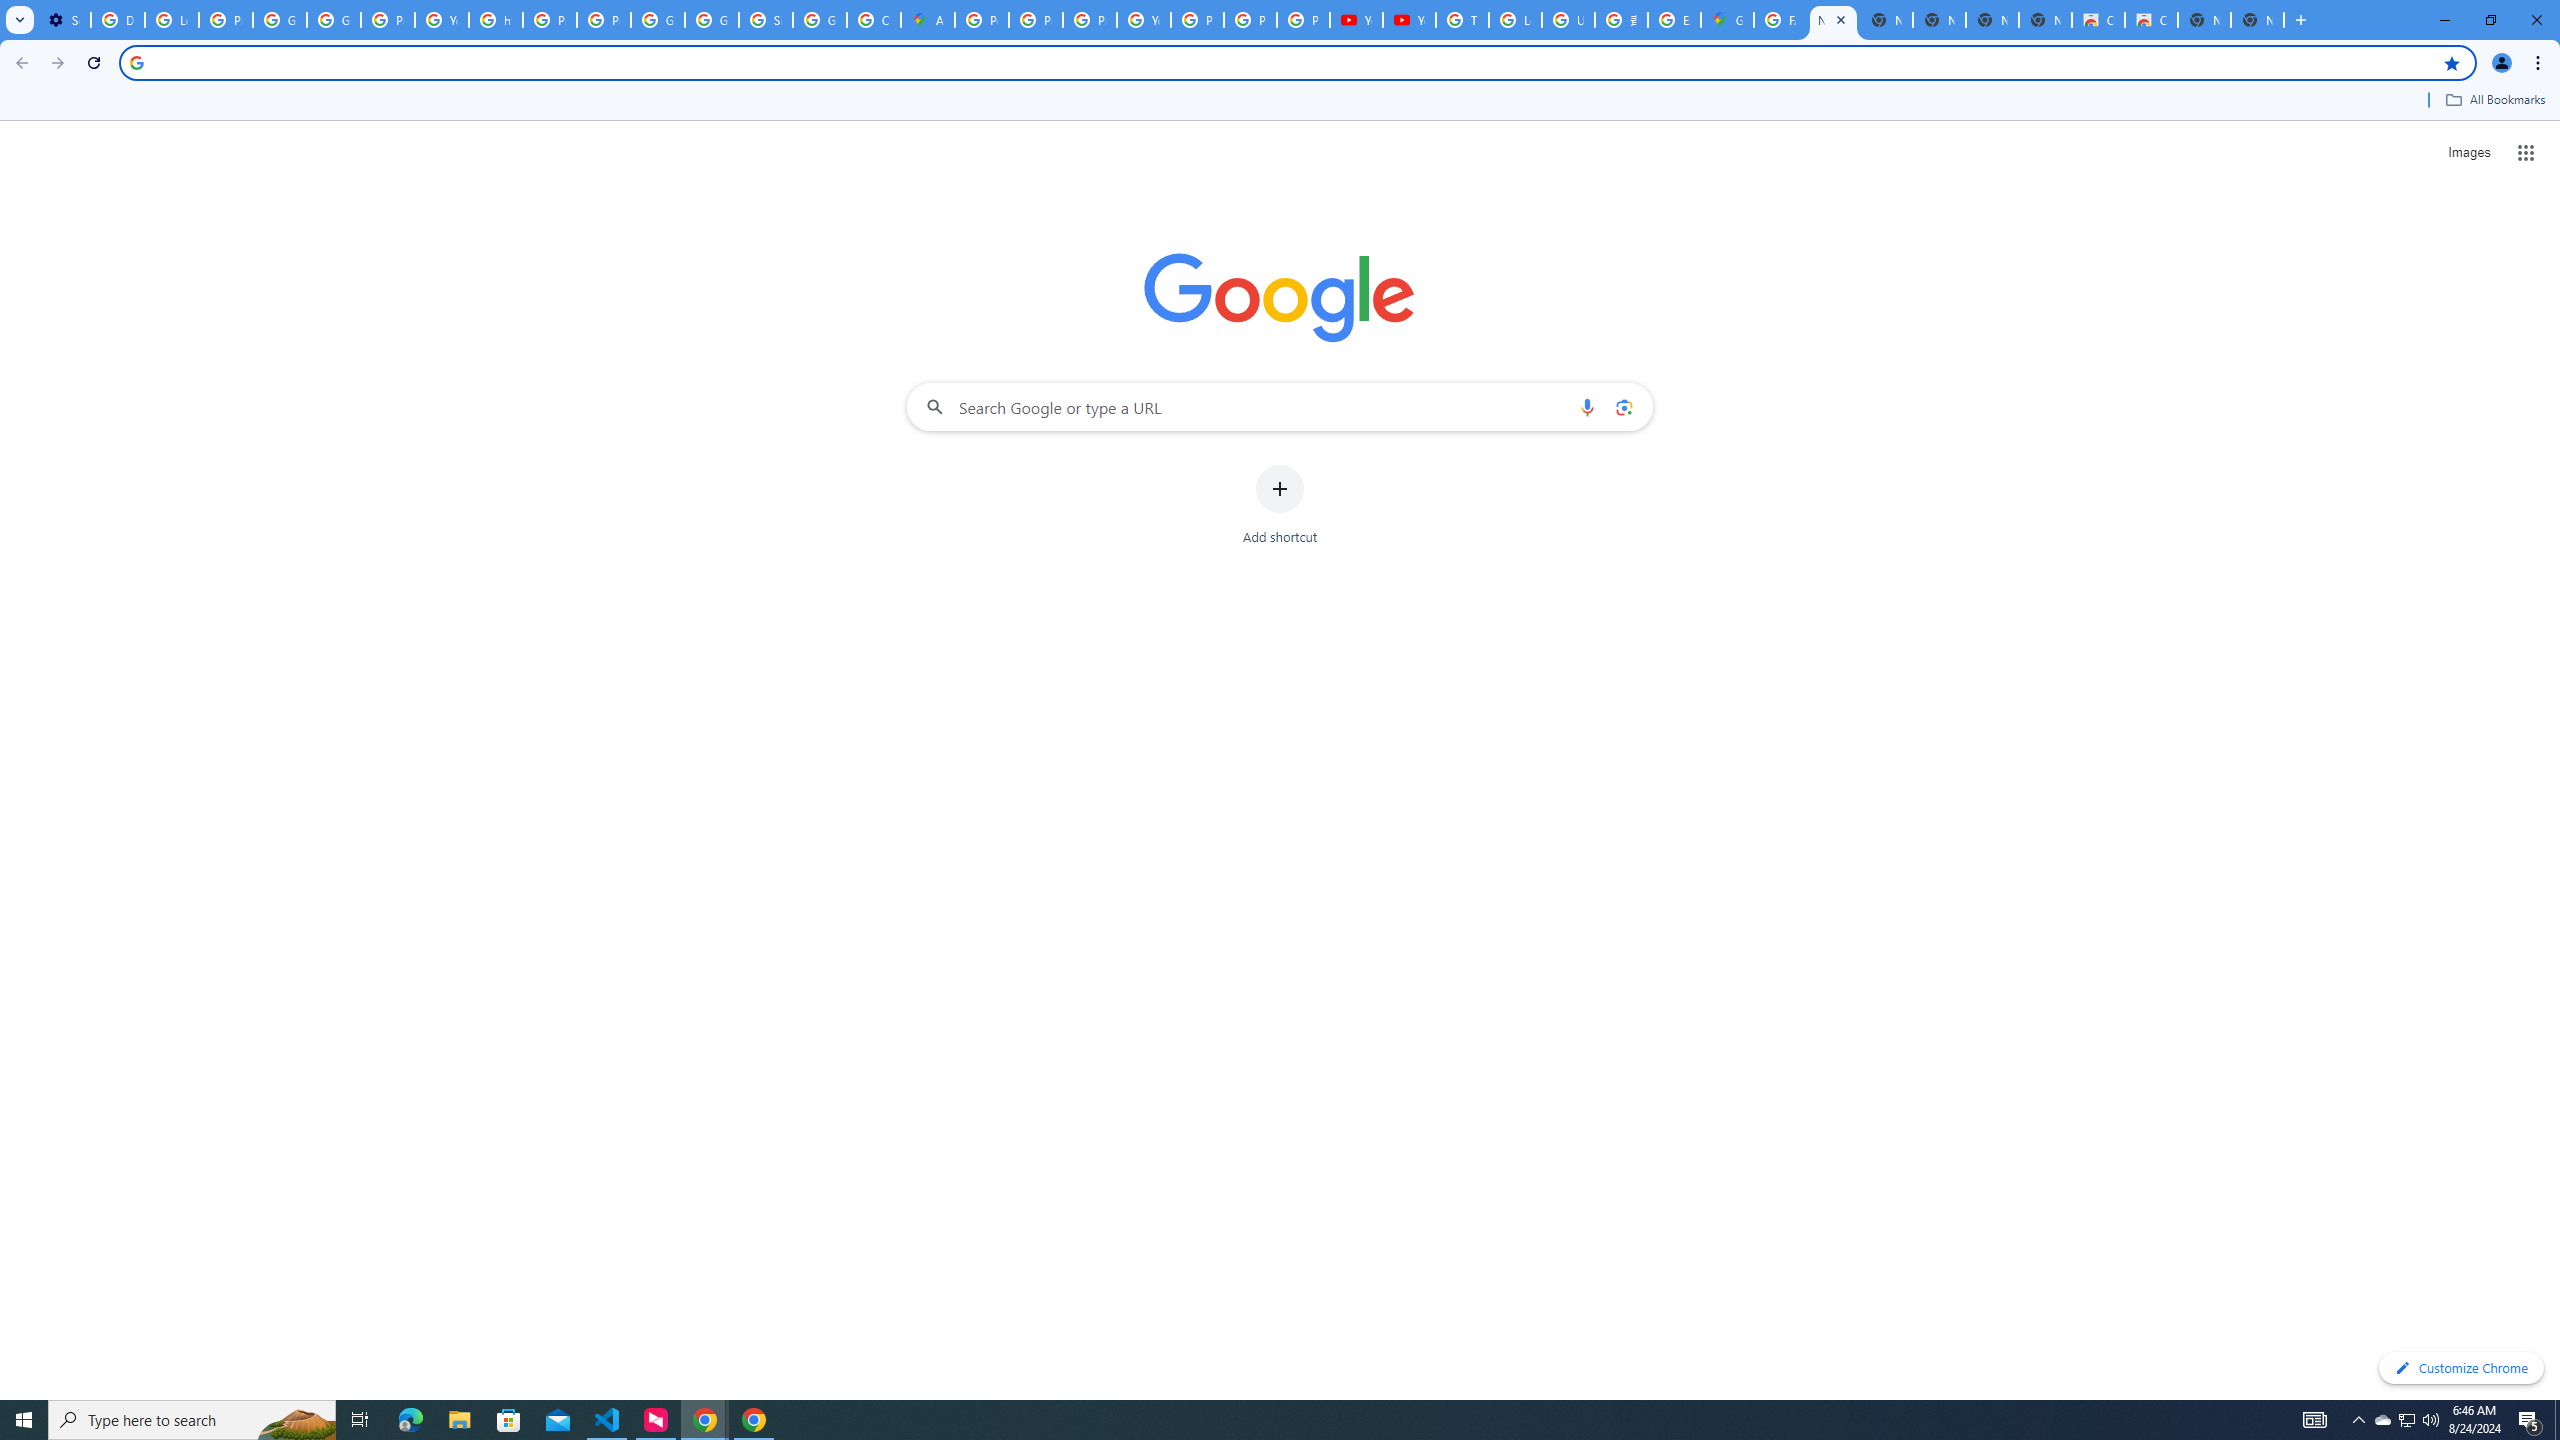 Image resolution: width=2560 pixels, height=1440 pixels. Describe the element at coordinates (550, 20) in the screenshot. I see `Privacy Help Center - Policies Help` at that location.